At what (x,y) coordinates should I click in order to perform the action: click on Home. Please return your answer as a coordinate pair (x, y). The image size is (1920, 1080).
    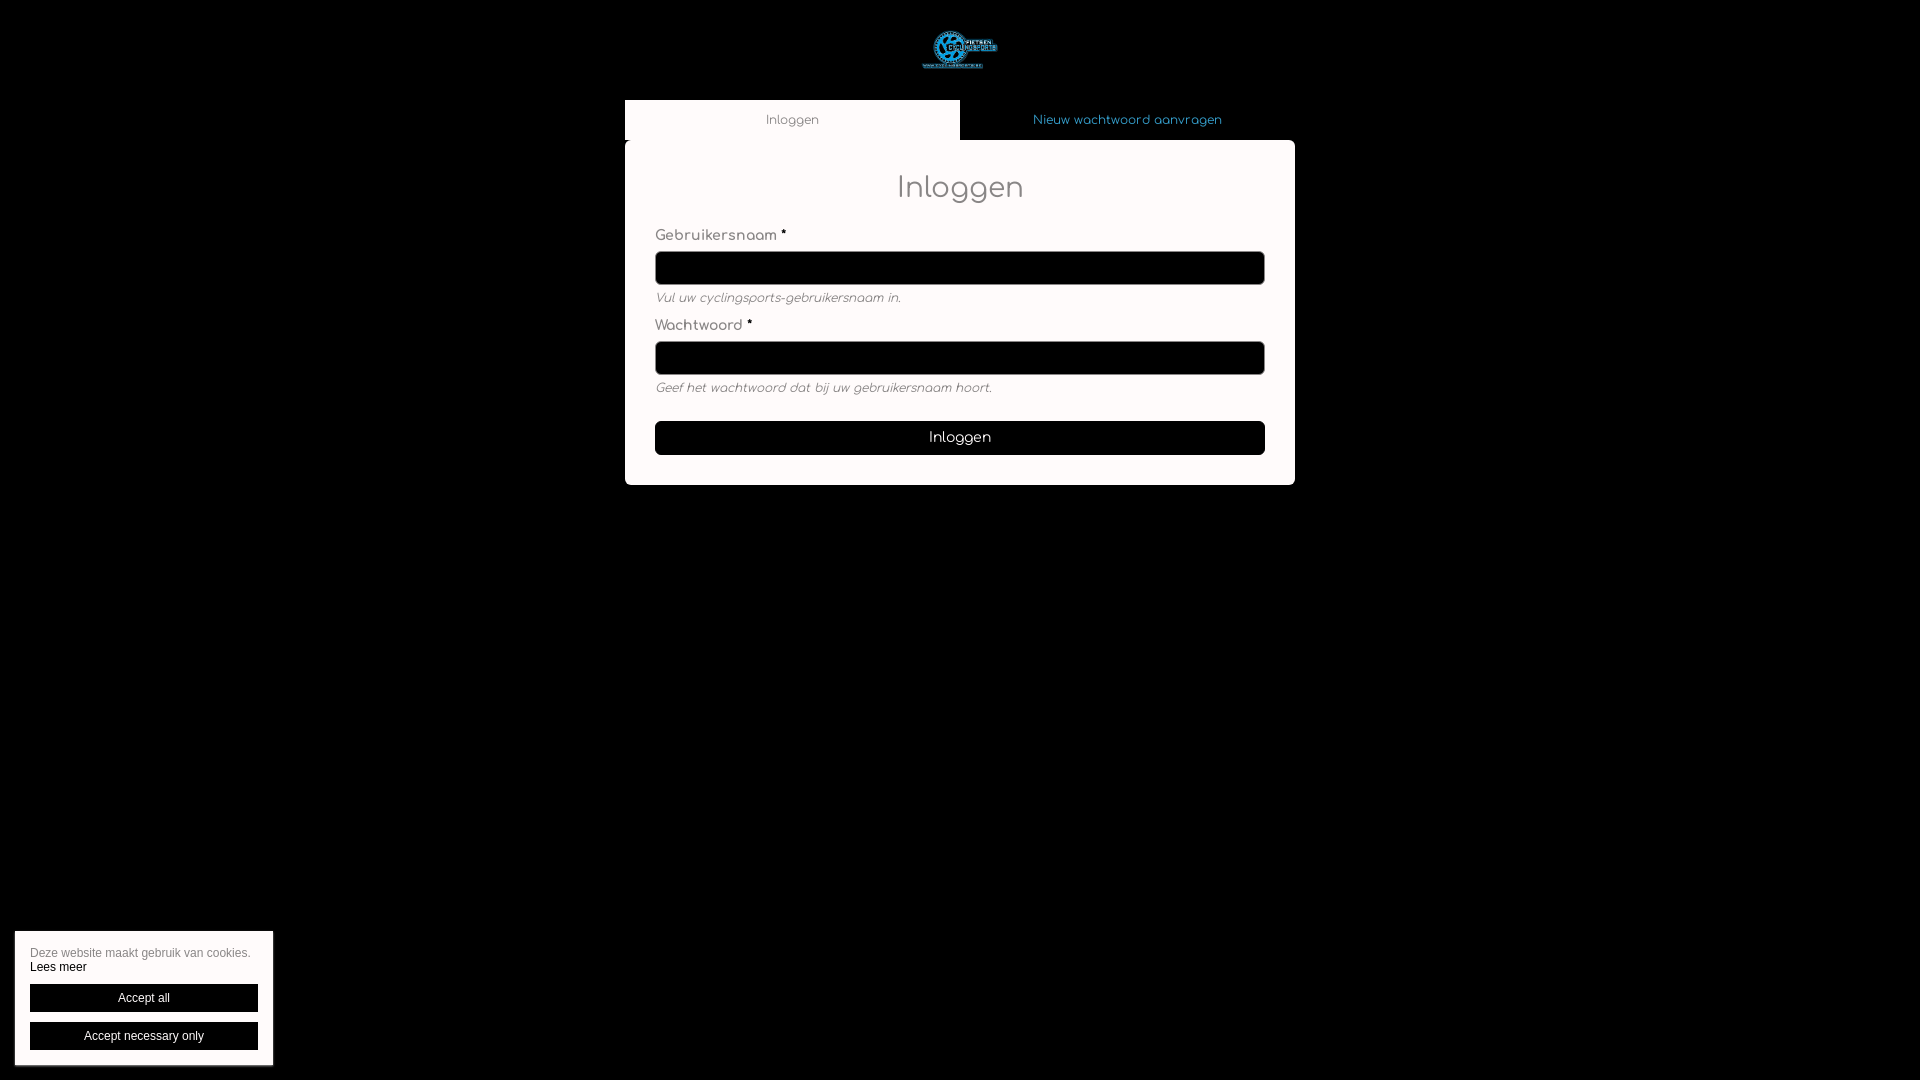
    Looking at the image, I should click on (960, 50).